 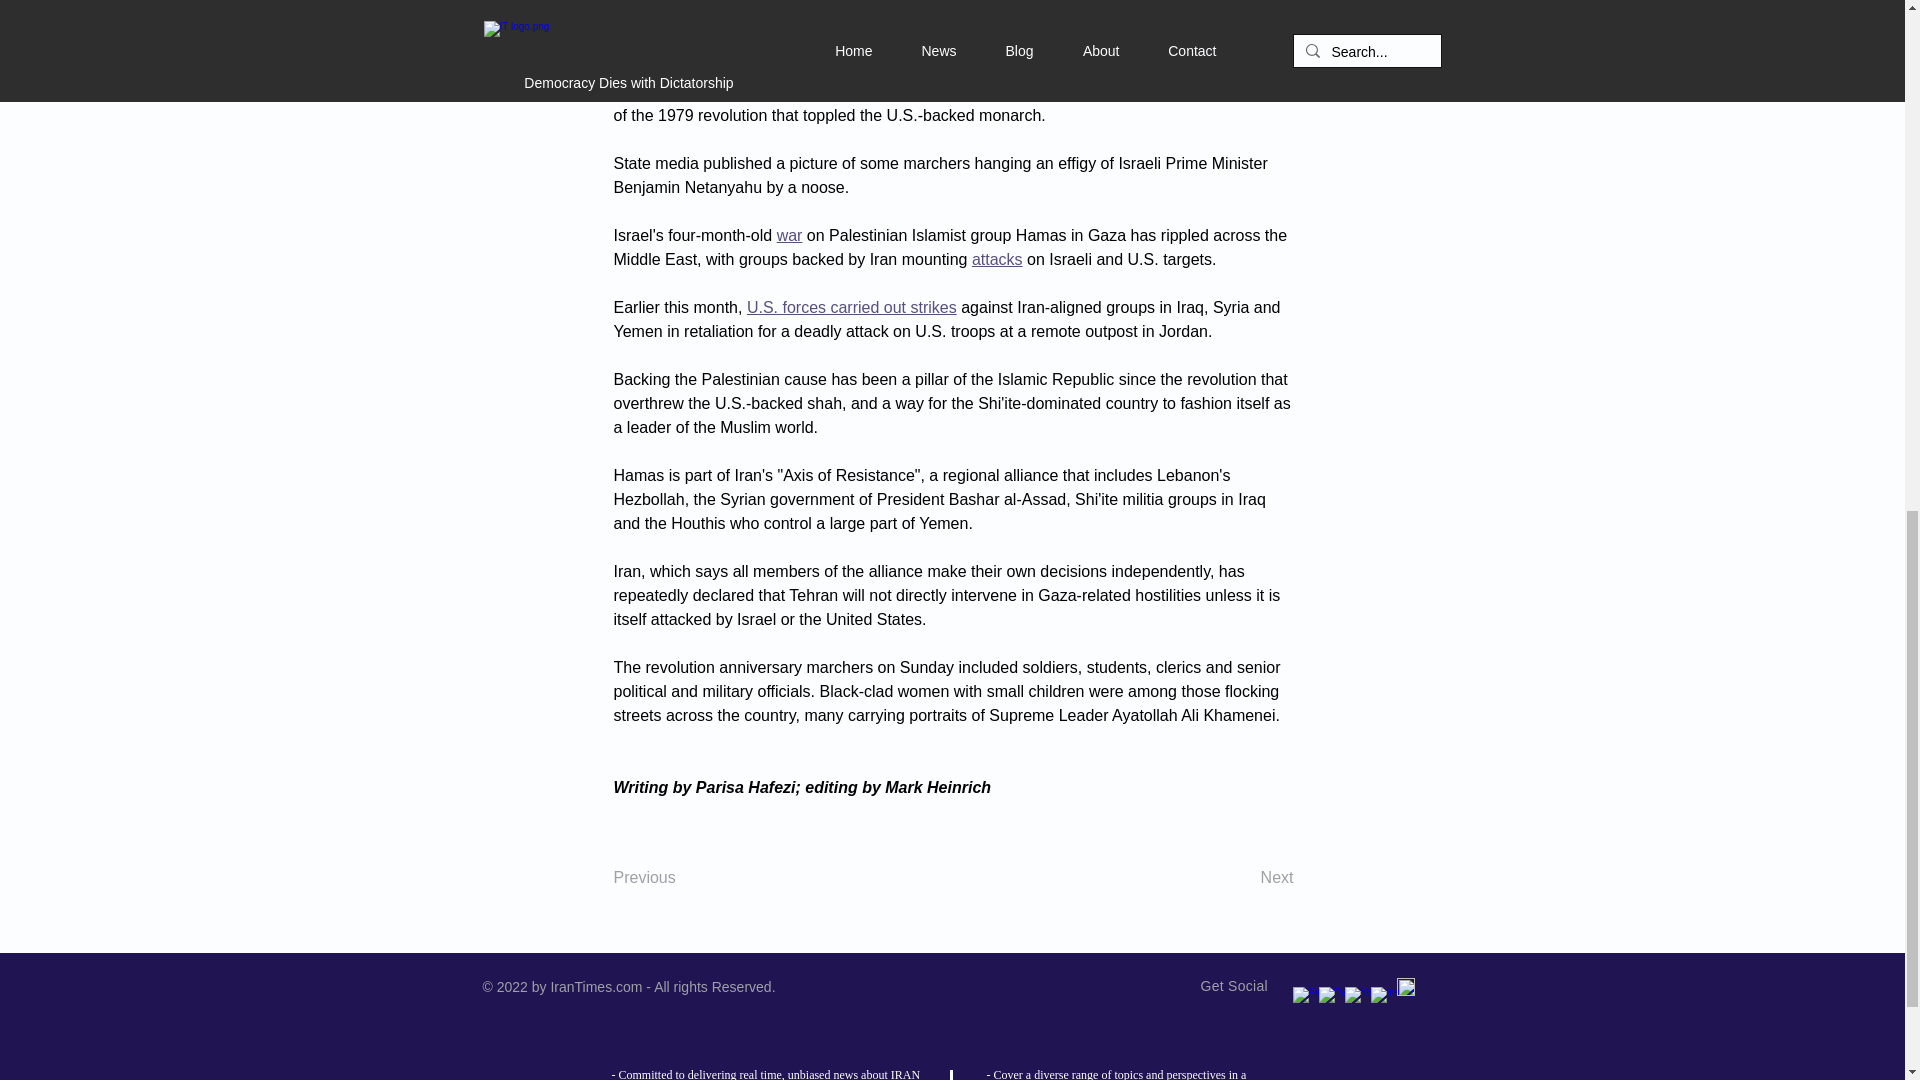 What do you see at coordinates (1244, 877) in the screenshot?
I see `Next` at bounding box center [1244, 877].